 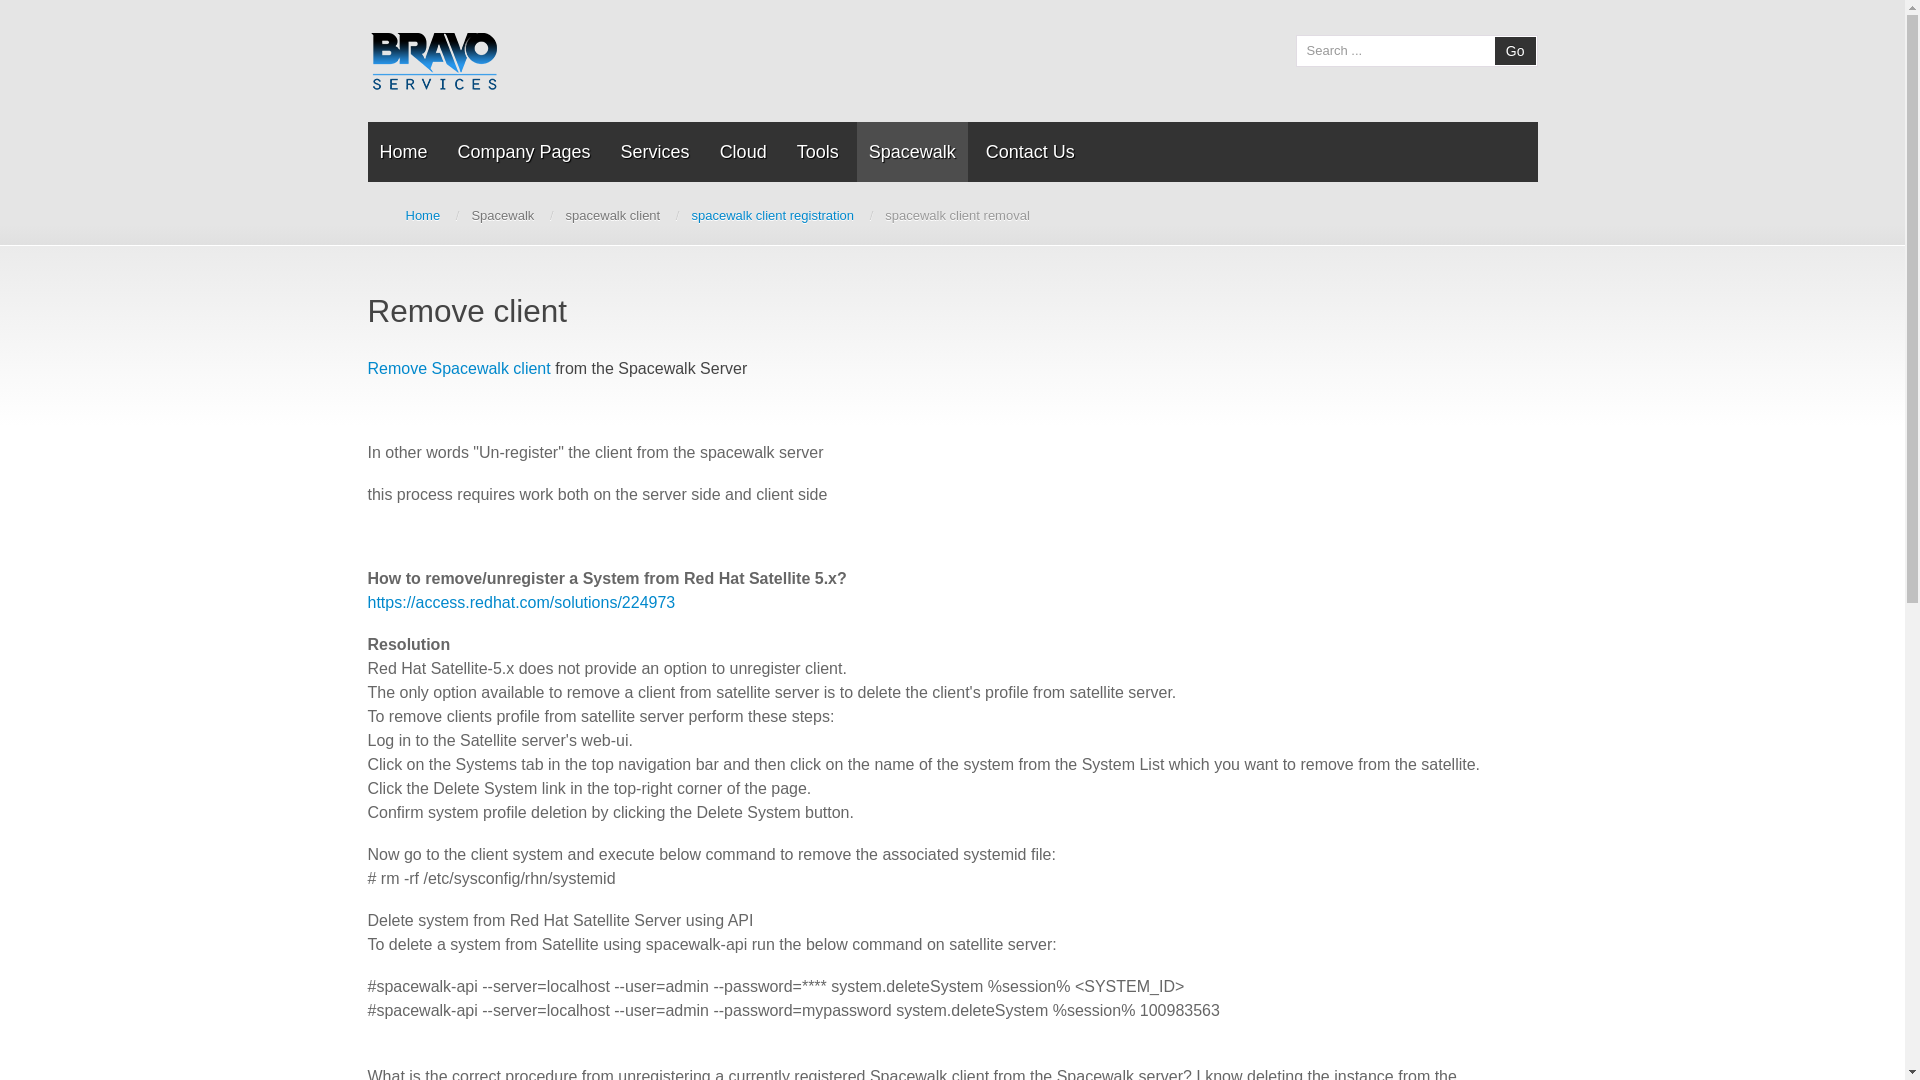 What do you see at coordinates (772, 216) in the screenshot?
I see `spacewalk client registration` at bounding box center [772, 216].